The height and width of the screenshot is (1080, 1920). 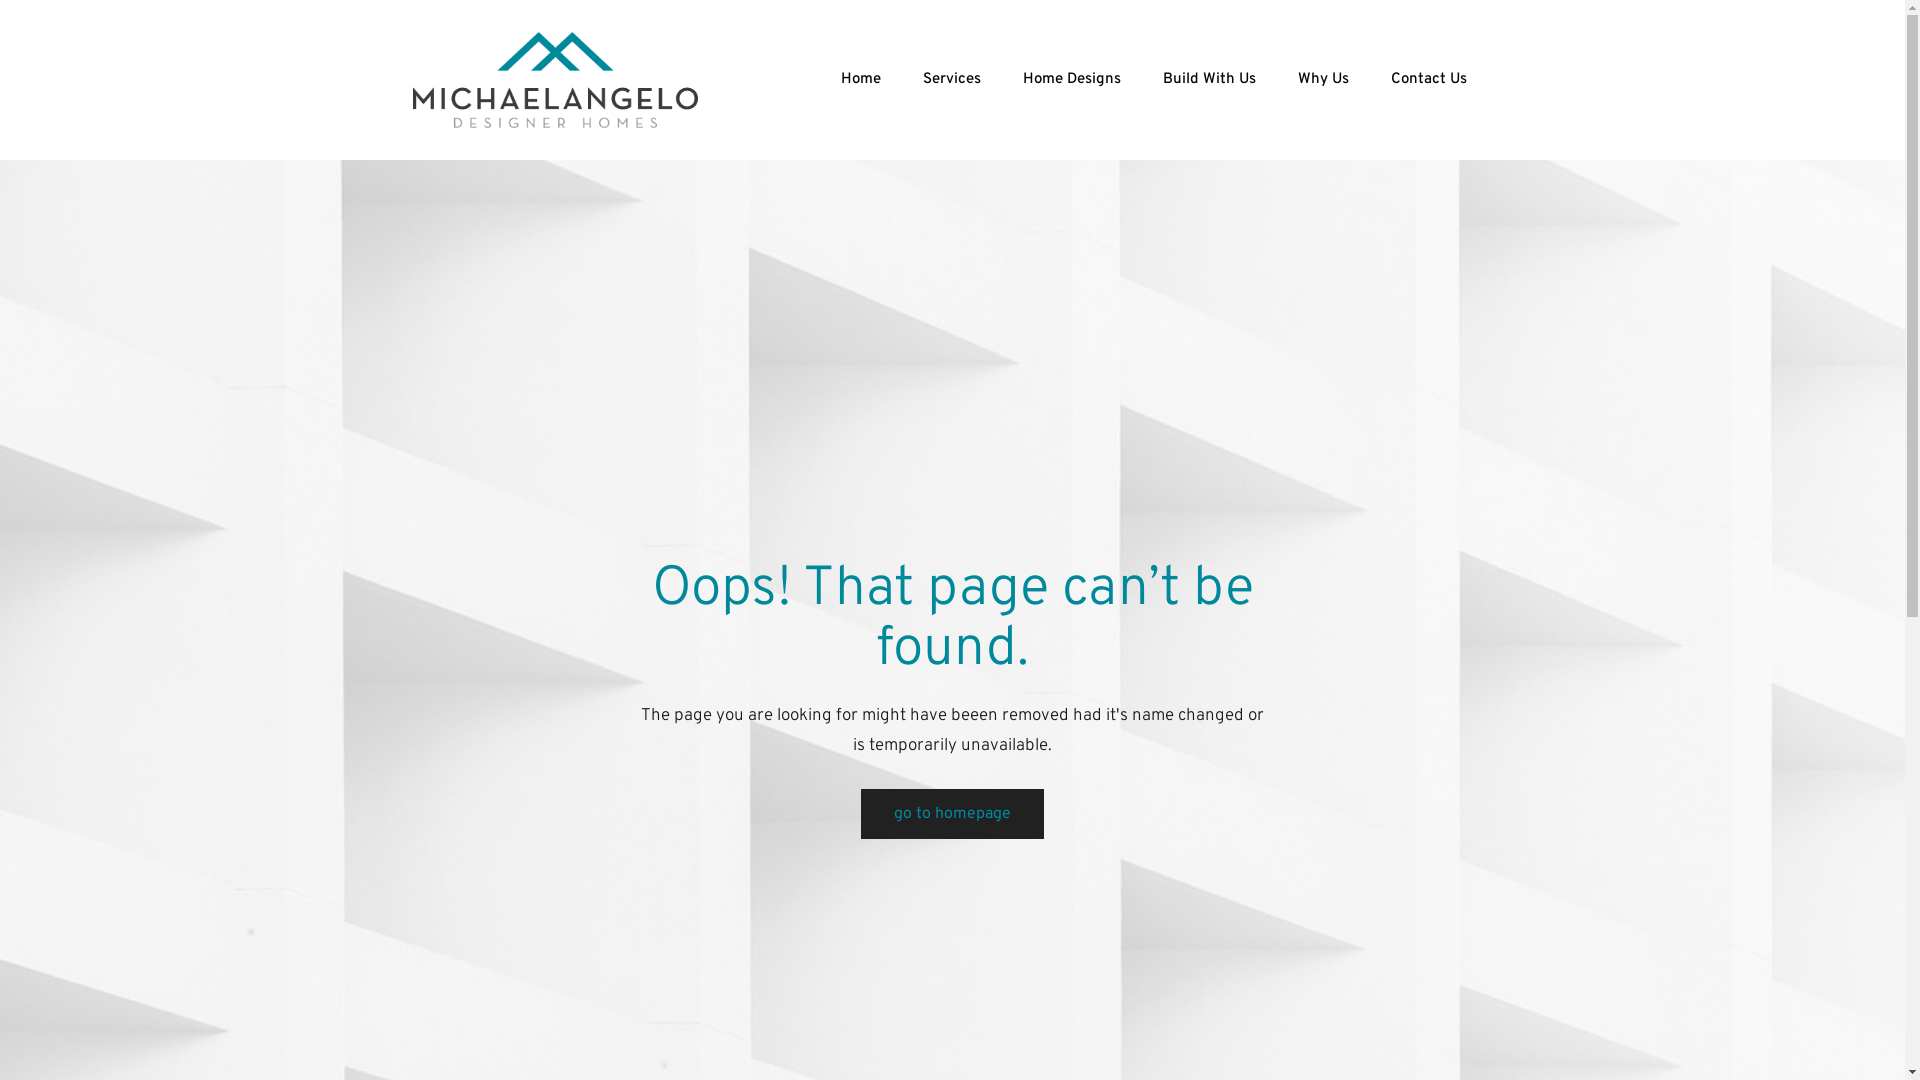 What do you see at coordinates (861, 80) in the screenshot?
I see `Home` at bounding box center [861, 80].